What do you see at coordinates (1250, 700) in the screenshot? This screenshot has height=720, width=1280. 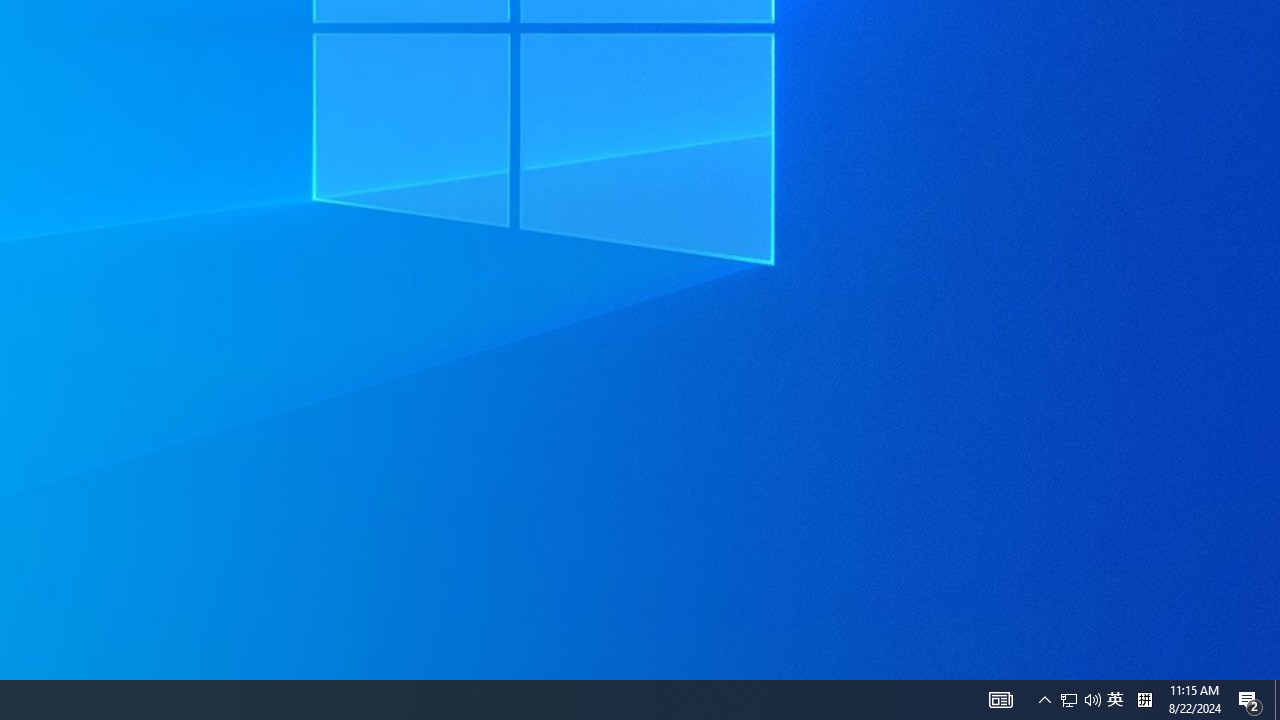 I see `Action Center, 2 new notifications` at bounding box center [1250, 700].